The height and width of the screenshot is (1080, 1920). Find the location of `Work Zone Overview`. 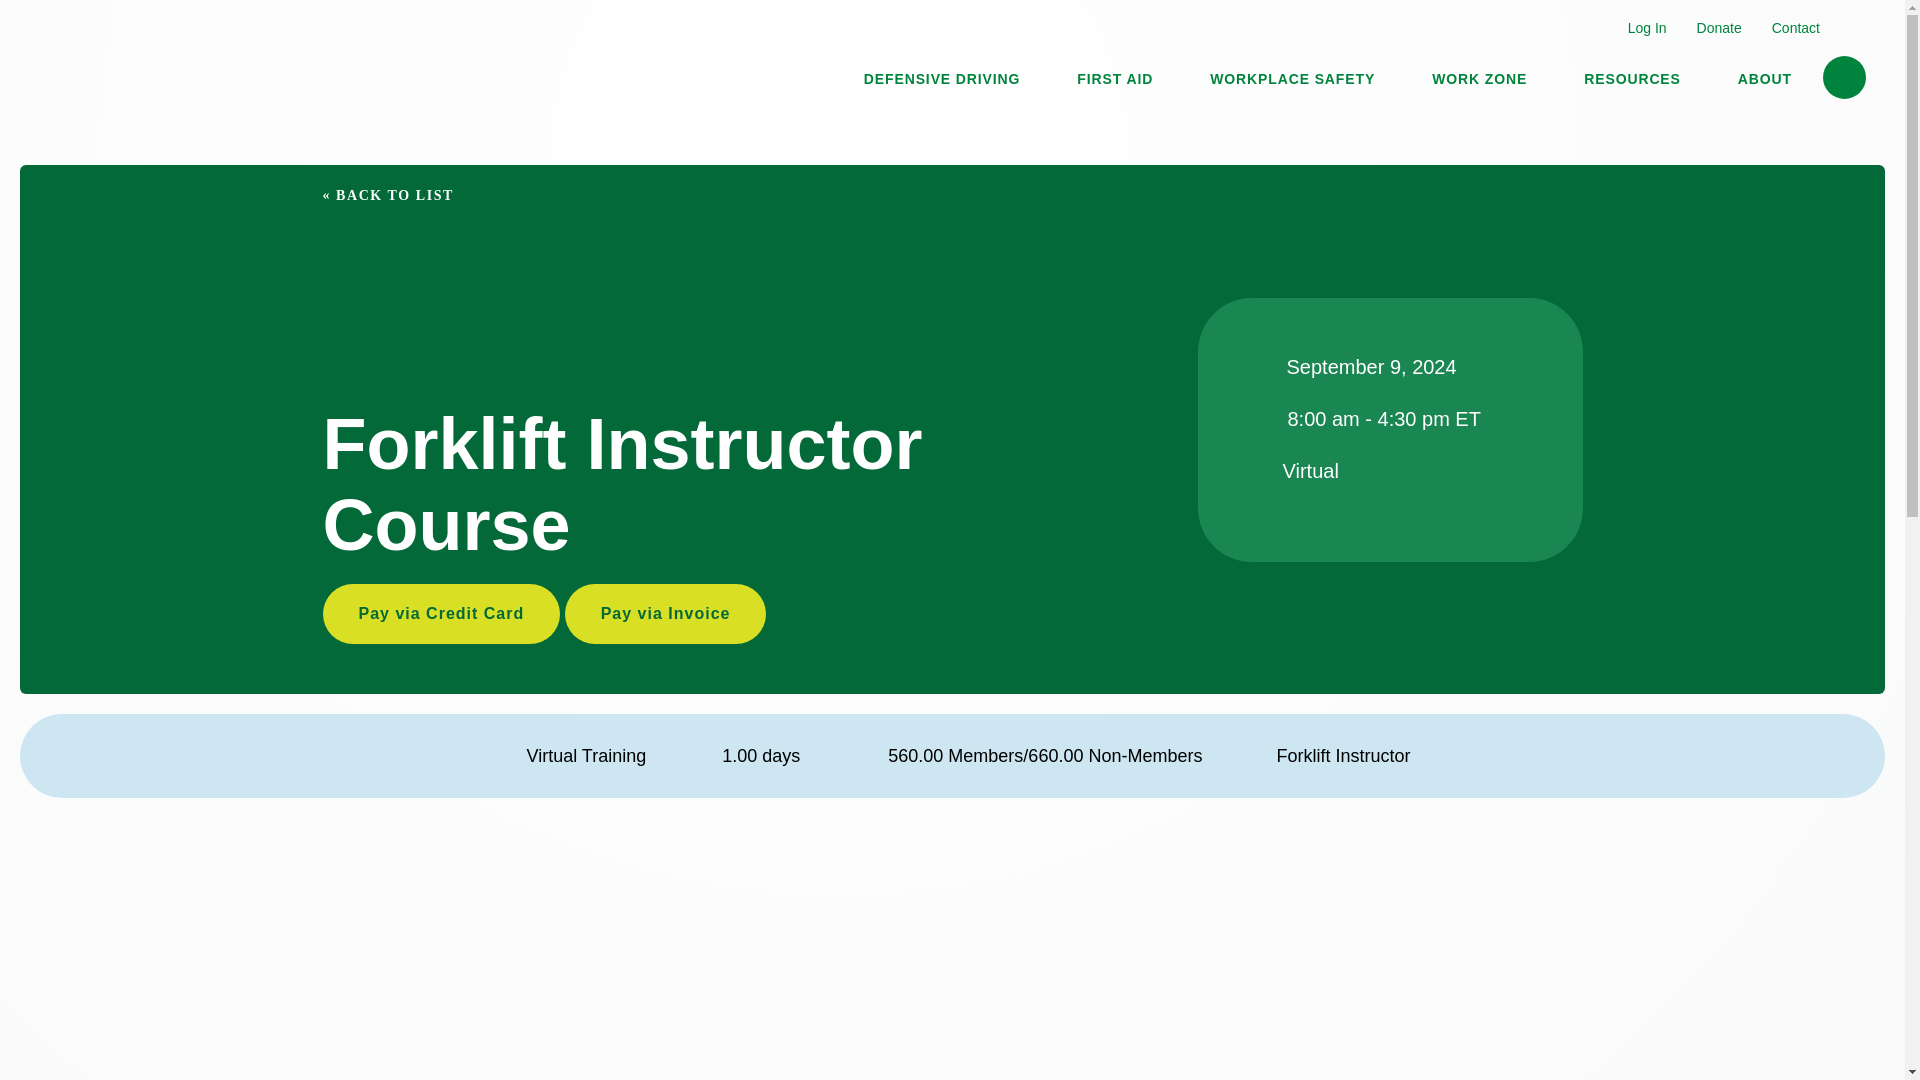

Work Zone Overview is located at coordinates (1479, 76).